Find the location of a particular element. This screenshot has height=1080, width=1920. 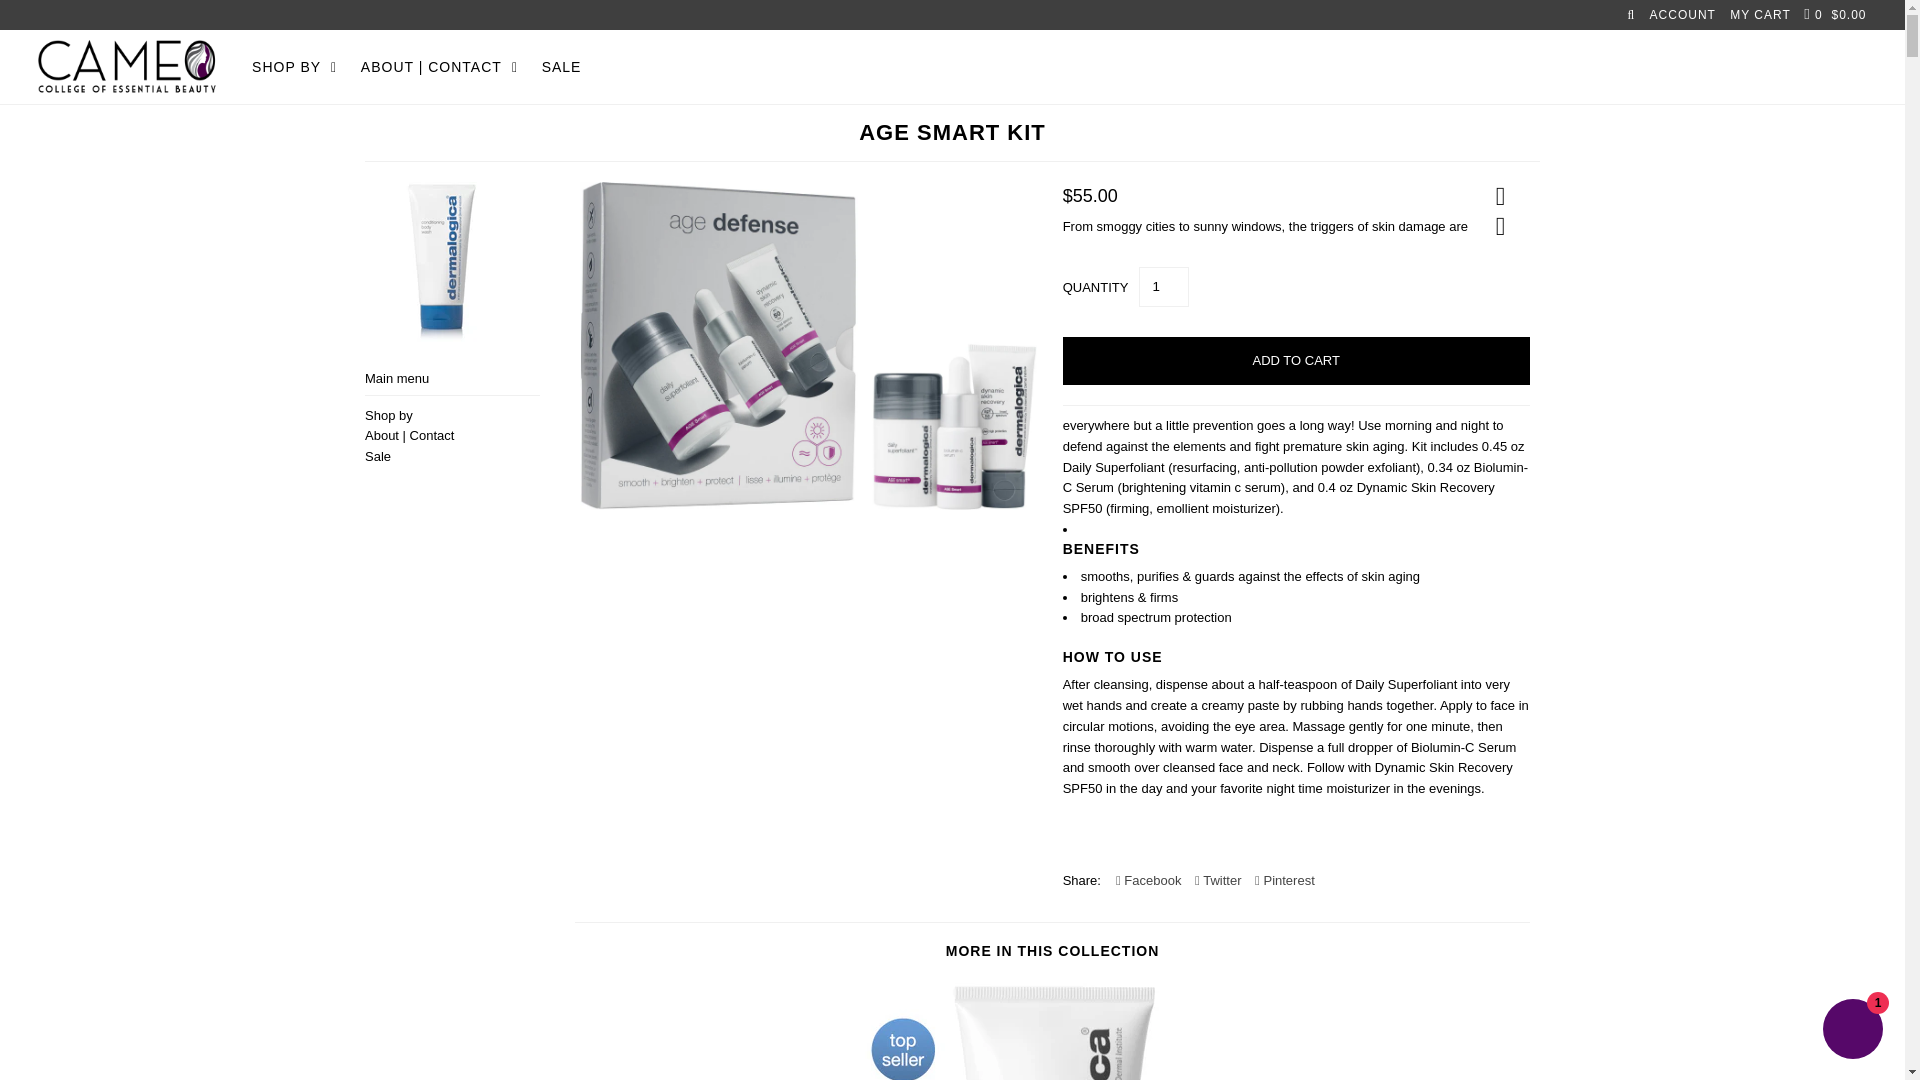

Pinterest is located at coordinates (1285, 881).